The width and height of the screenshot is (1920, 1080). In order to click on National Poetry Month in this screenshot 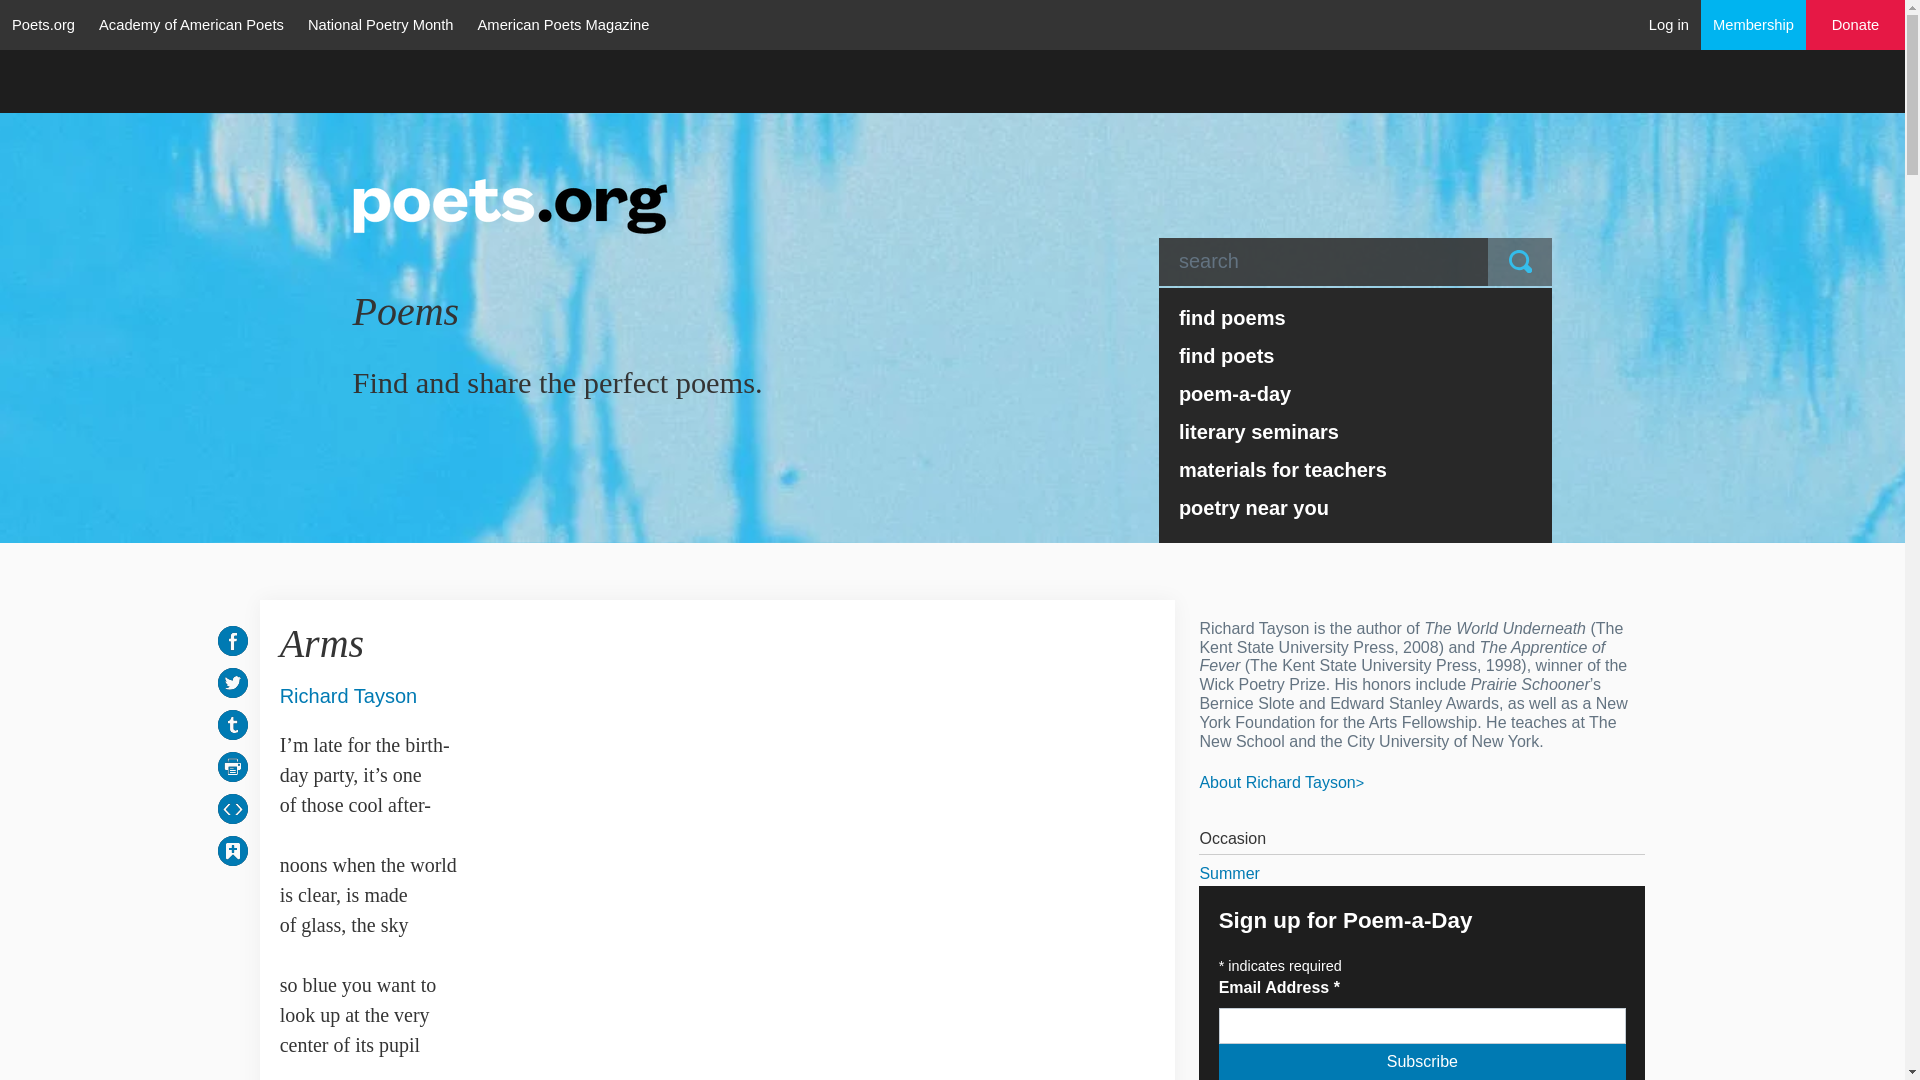, I will do `click(380, 24)`.